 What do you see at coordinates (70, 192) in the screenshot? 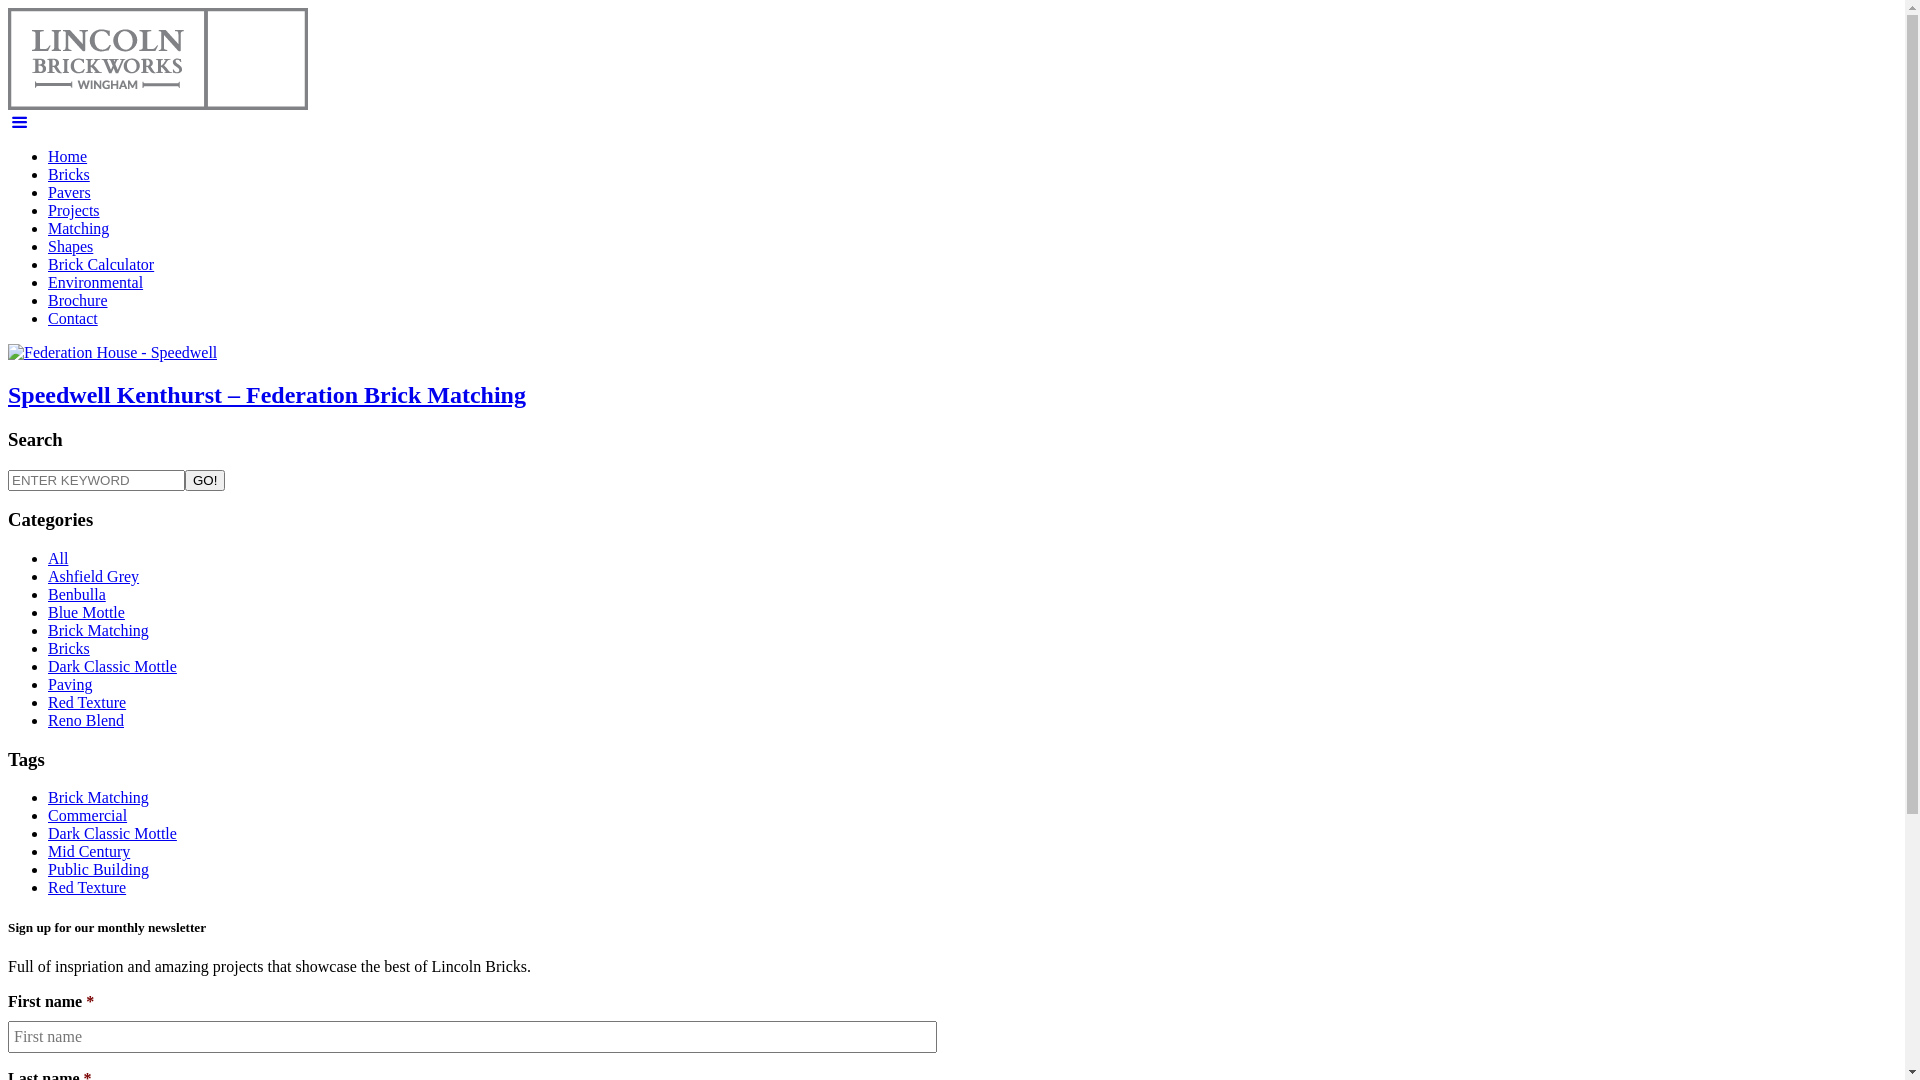
I see `Pavers` at bounding box center [70, 192].